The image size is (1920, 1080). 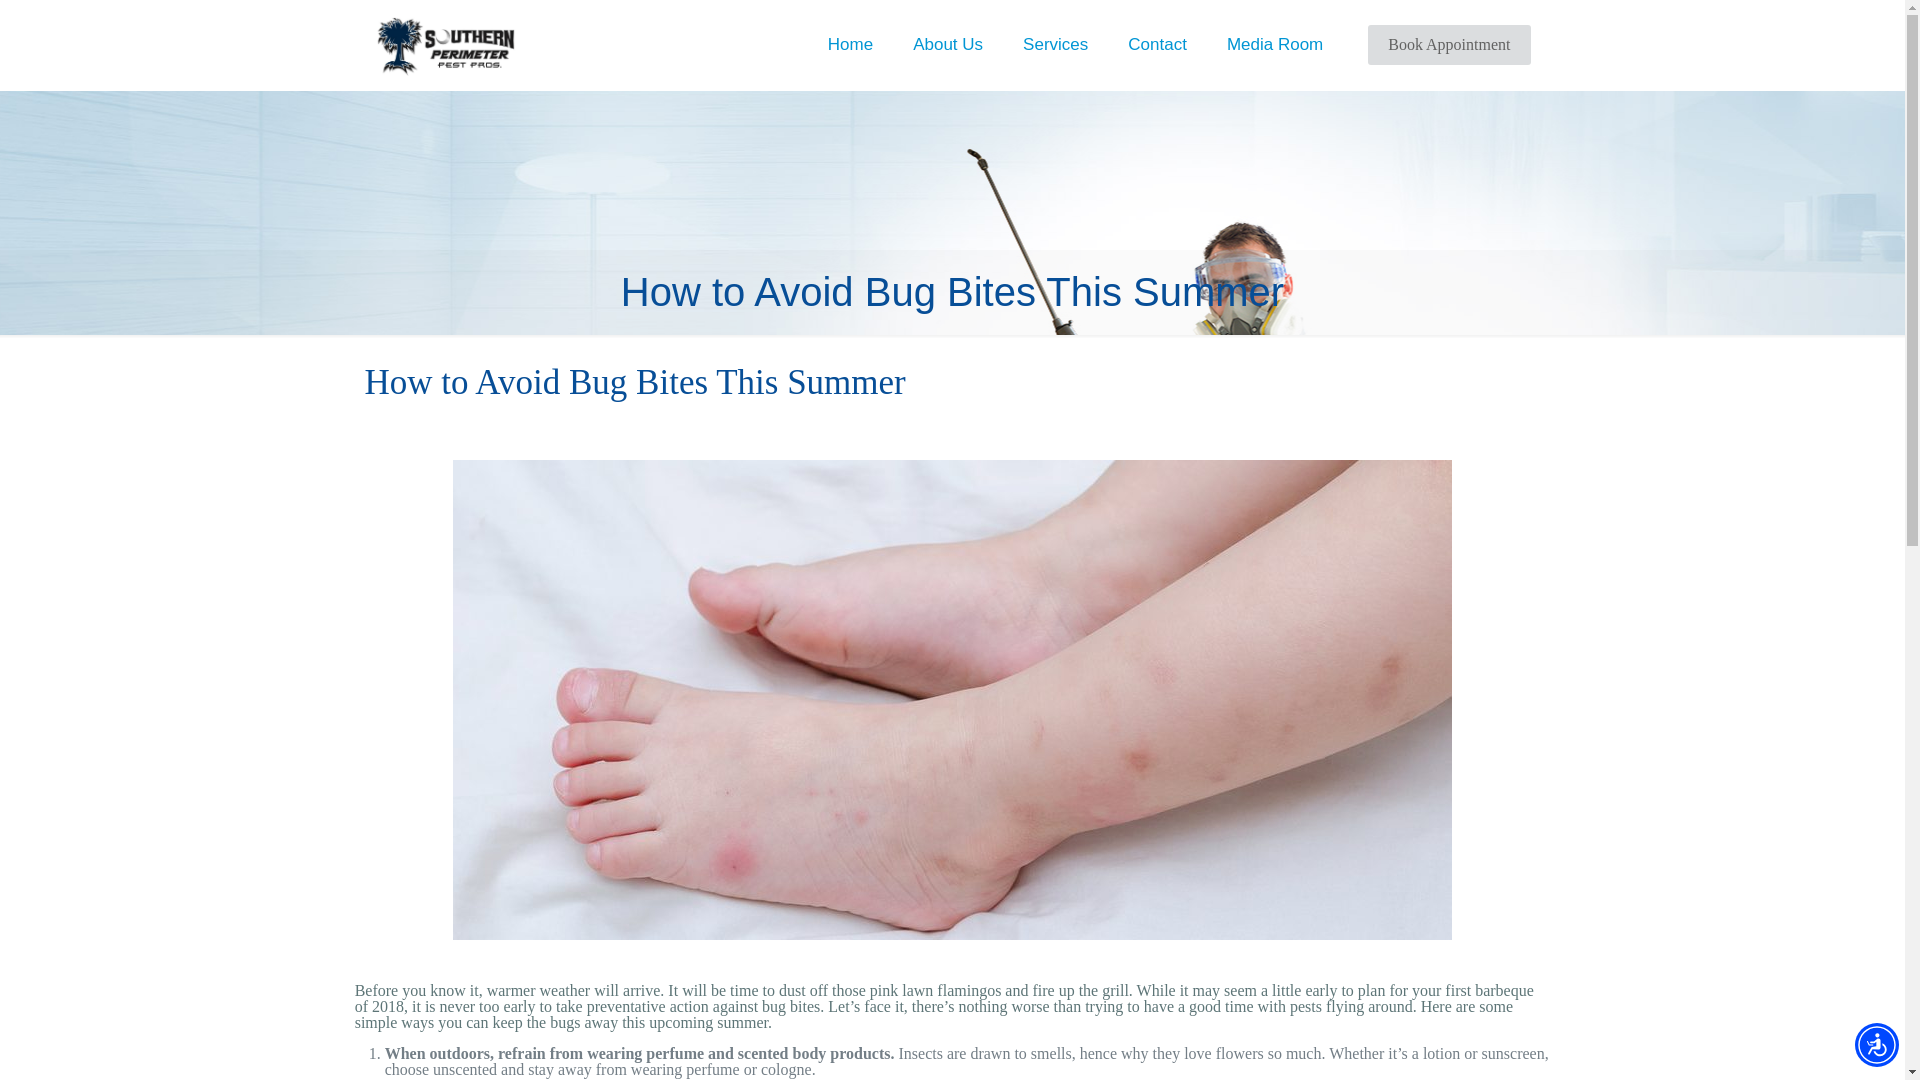 What do you see at coordinates (1448, 44) in the screenshot?
I see `Book Appointment` at bounding box center [1448, 44].